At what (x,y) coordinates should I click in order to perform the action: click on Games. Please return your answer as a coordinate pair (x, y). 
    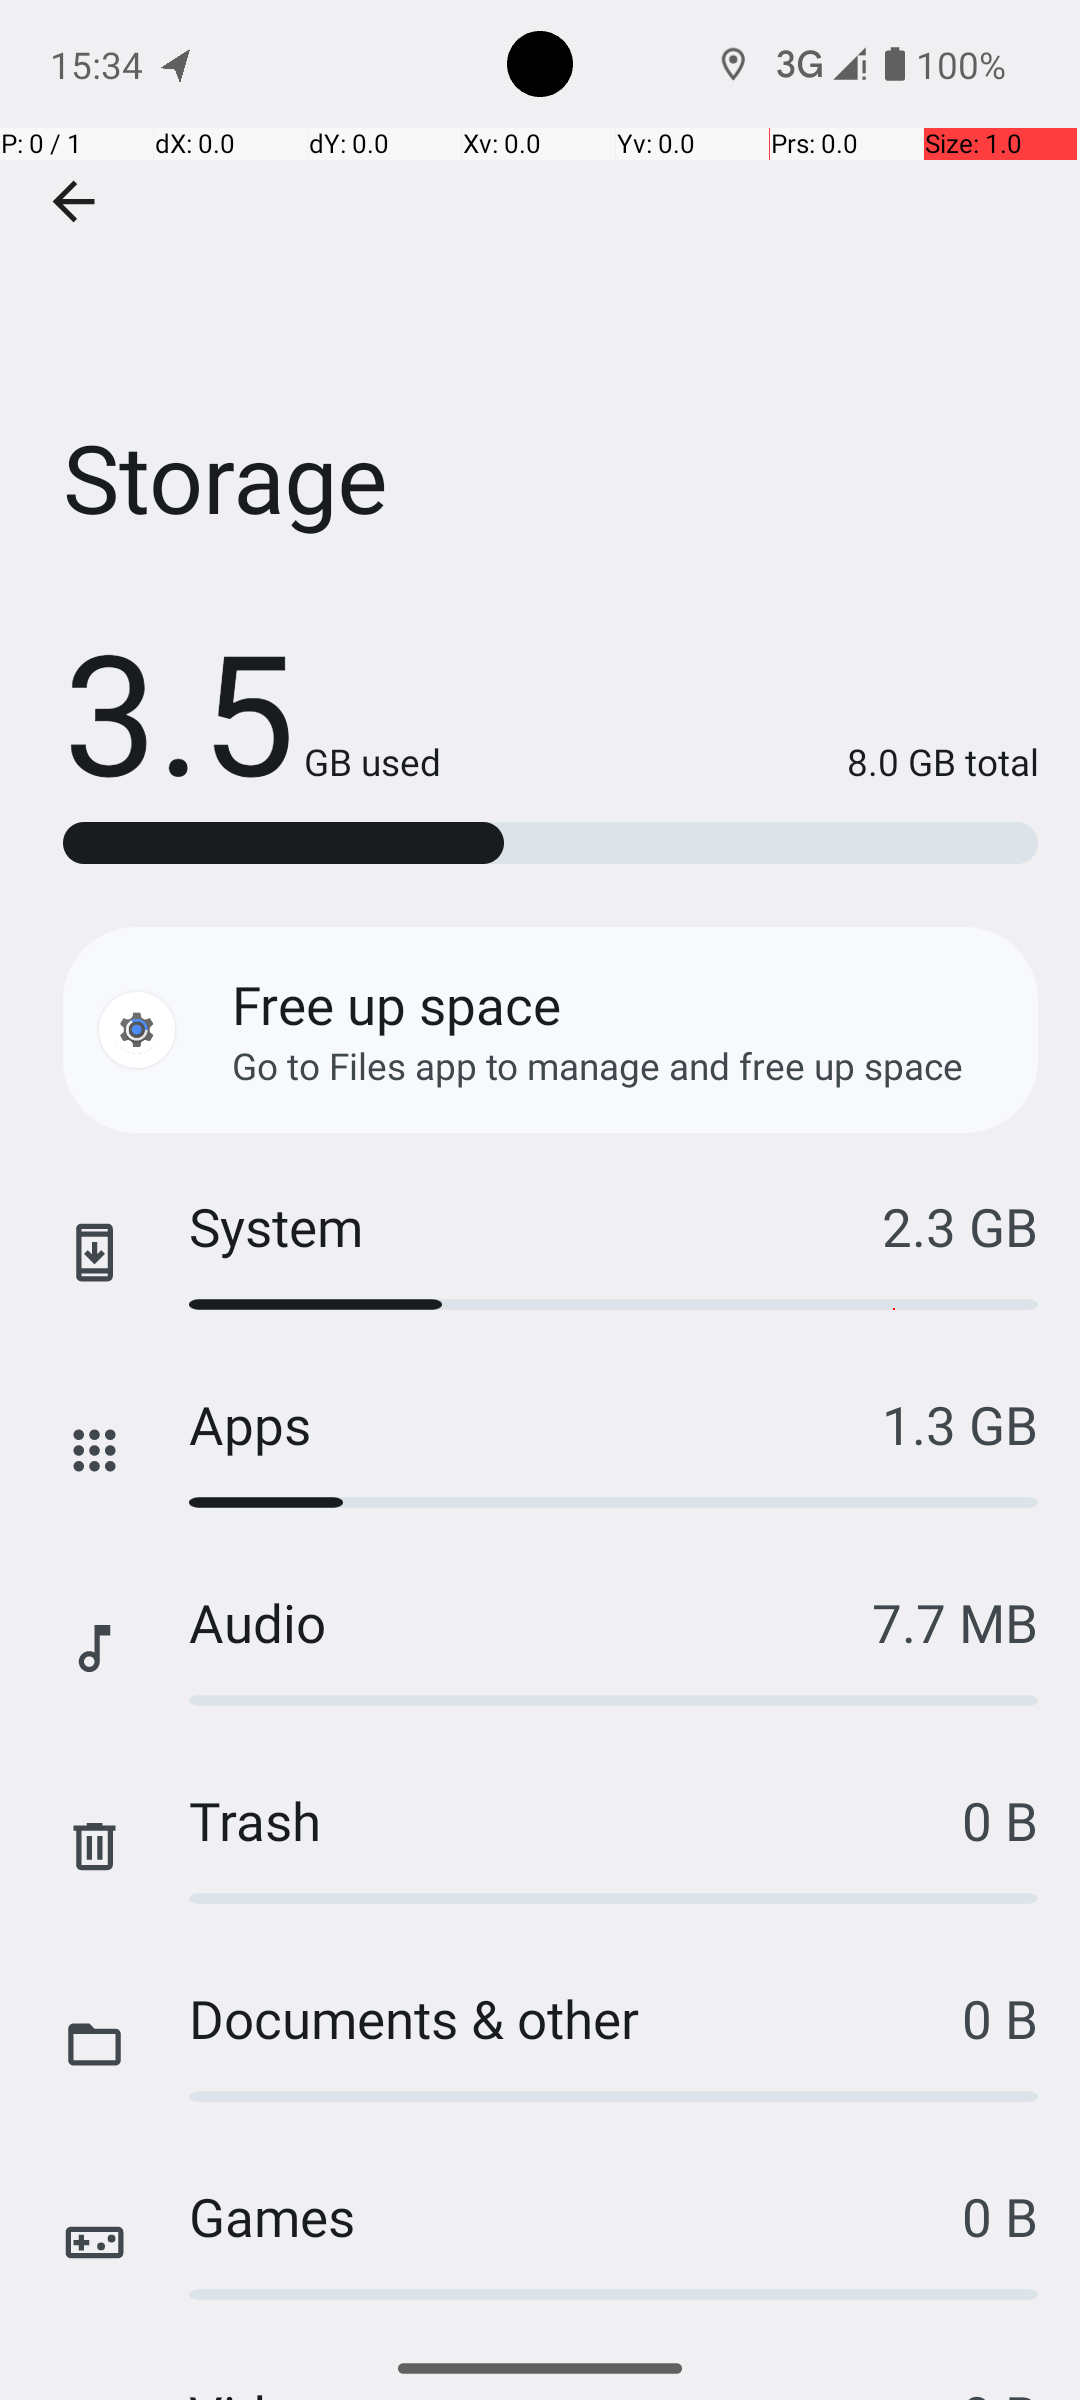
    Looking at the image, I should click on (576, 2216).